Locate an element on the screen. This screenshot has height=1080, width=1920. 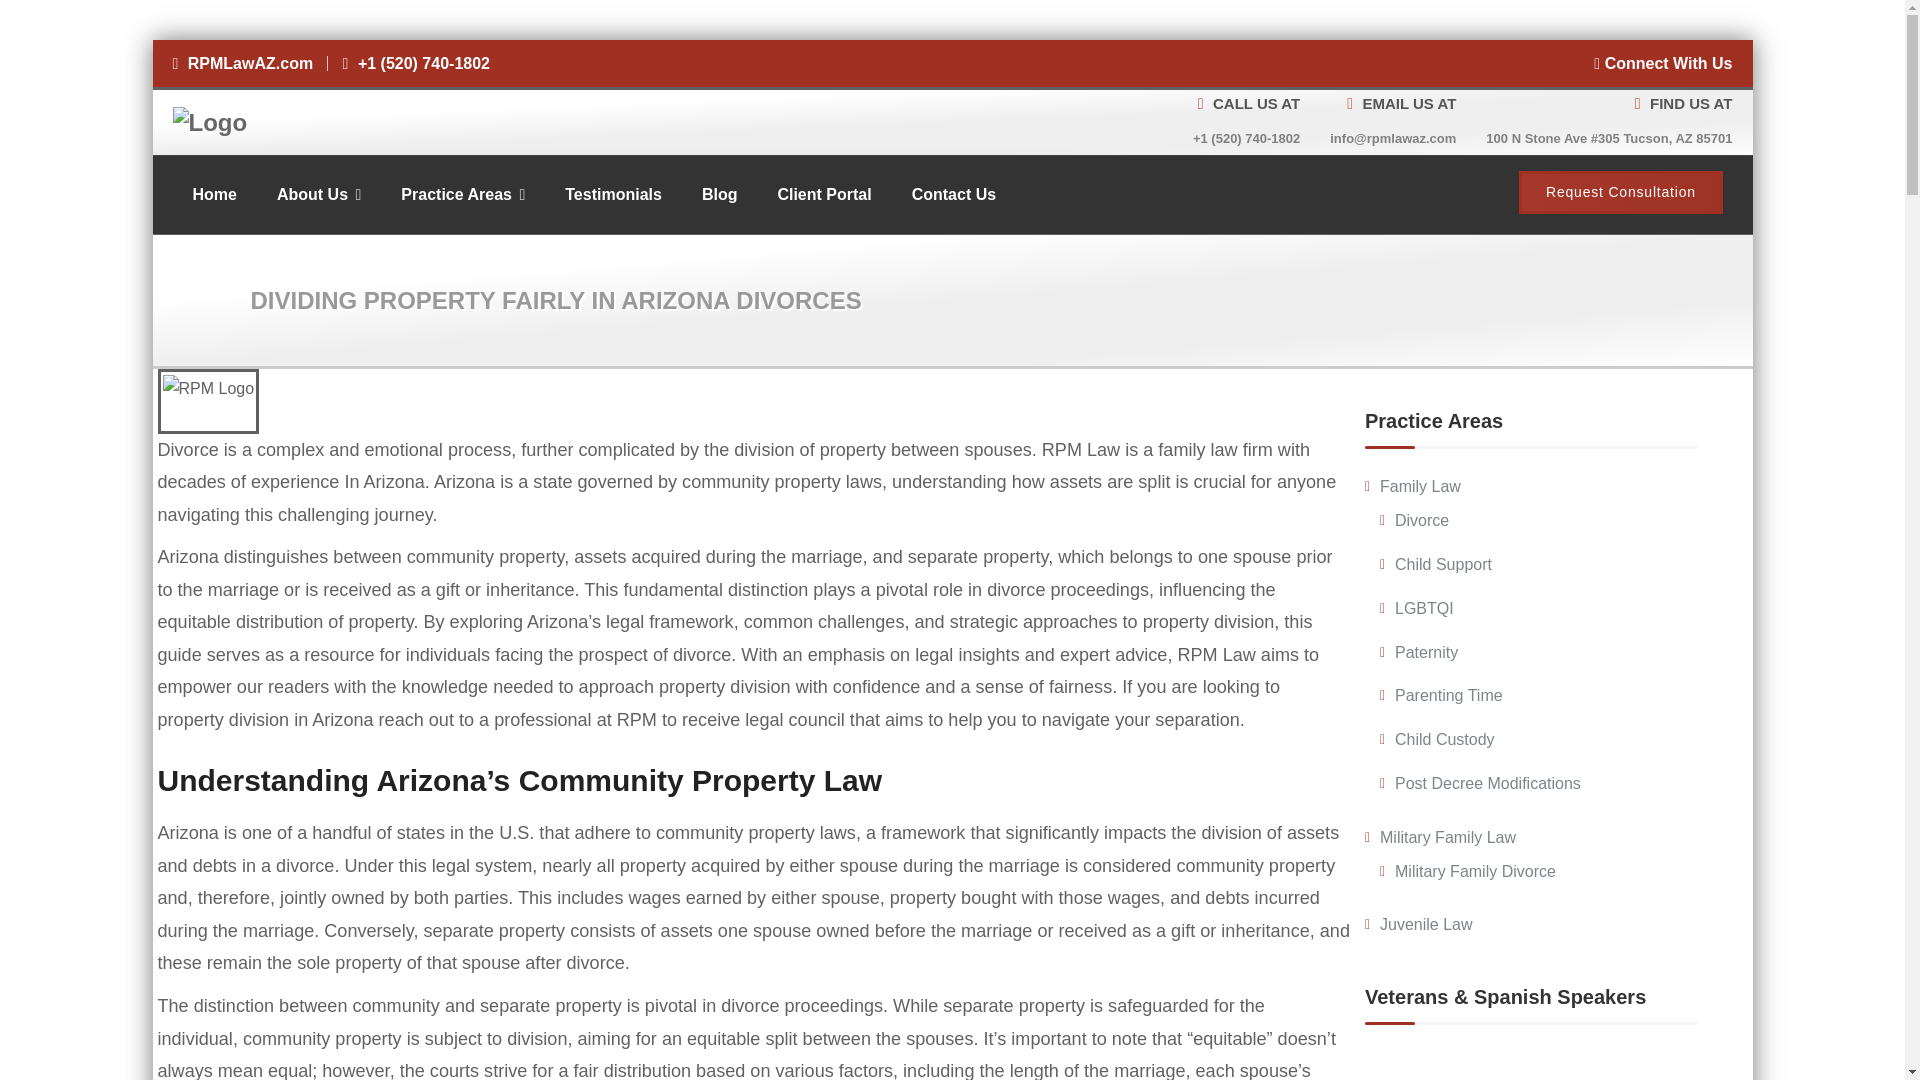
Client Portal is located at coordinates (823, 195).